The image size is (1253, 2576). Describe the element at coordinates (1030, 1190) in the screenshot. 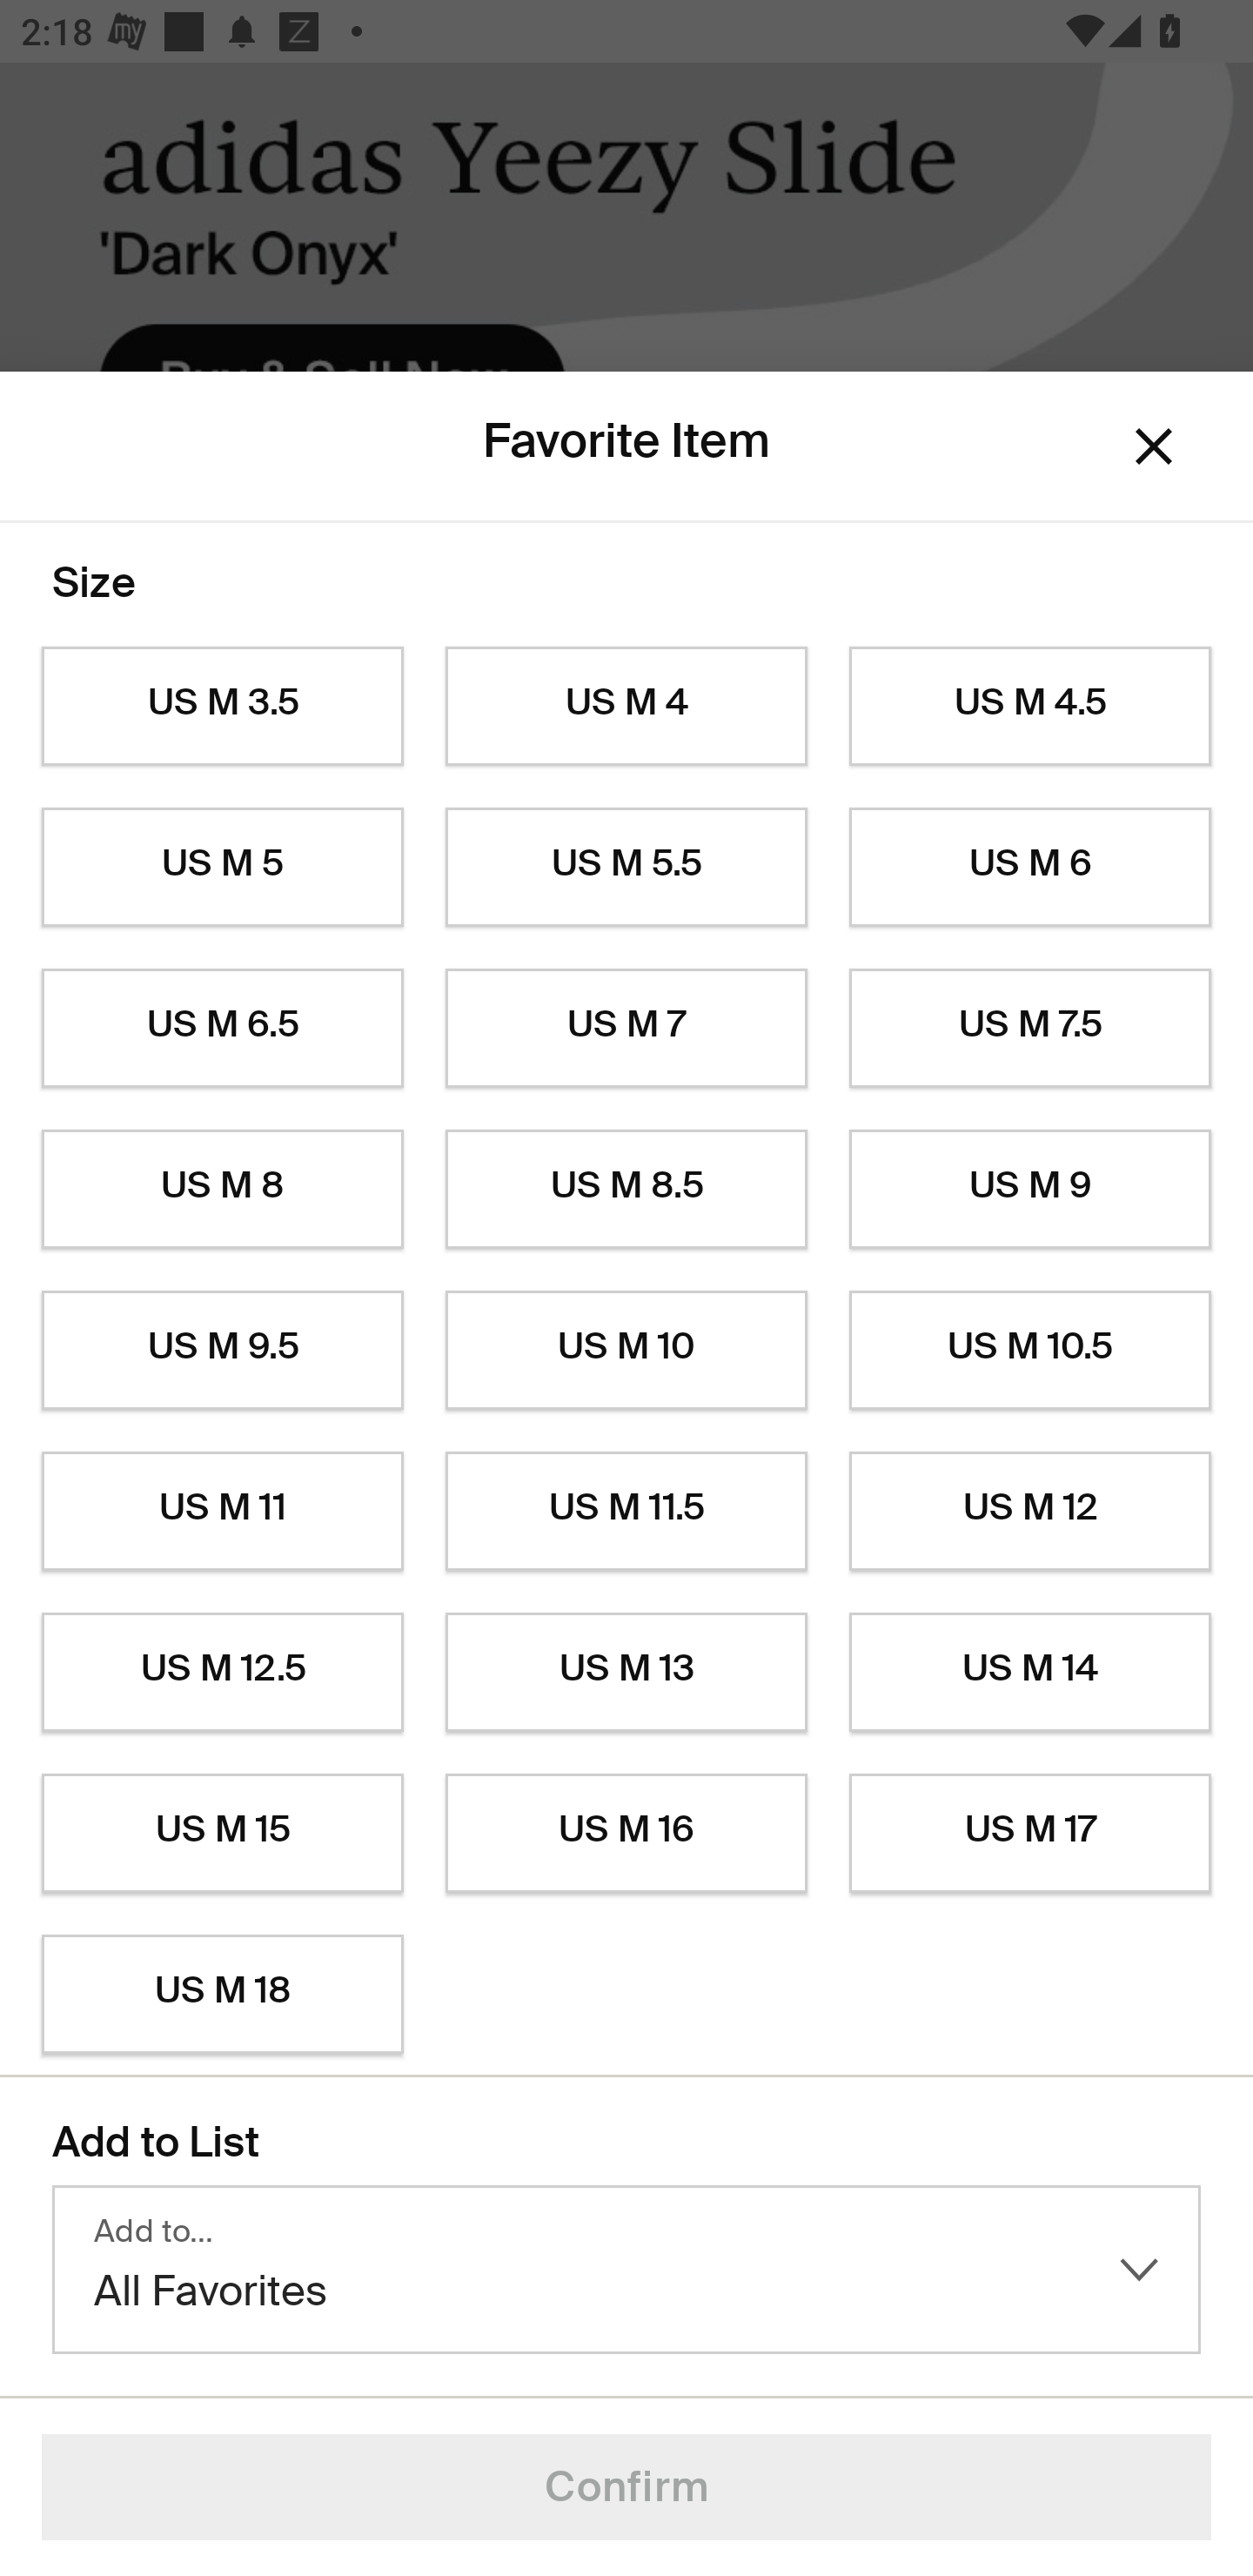

I see `US M 9` at that location.